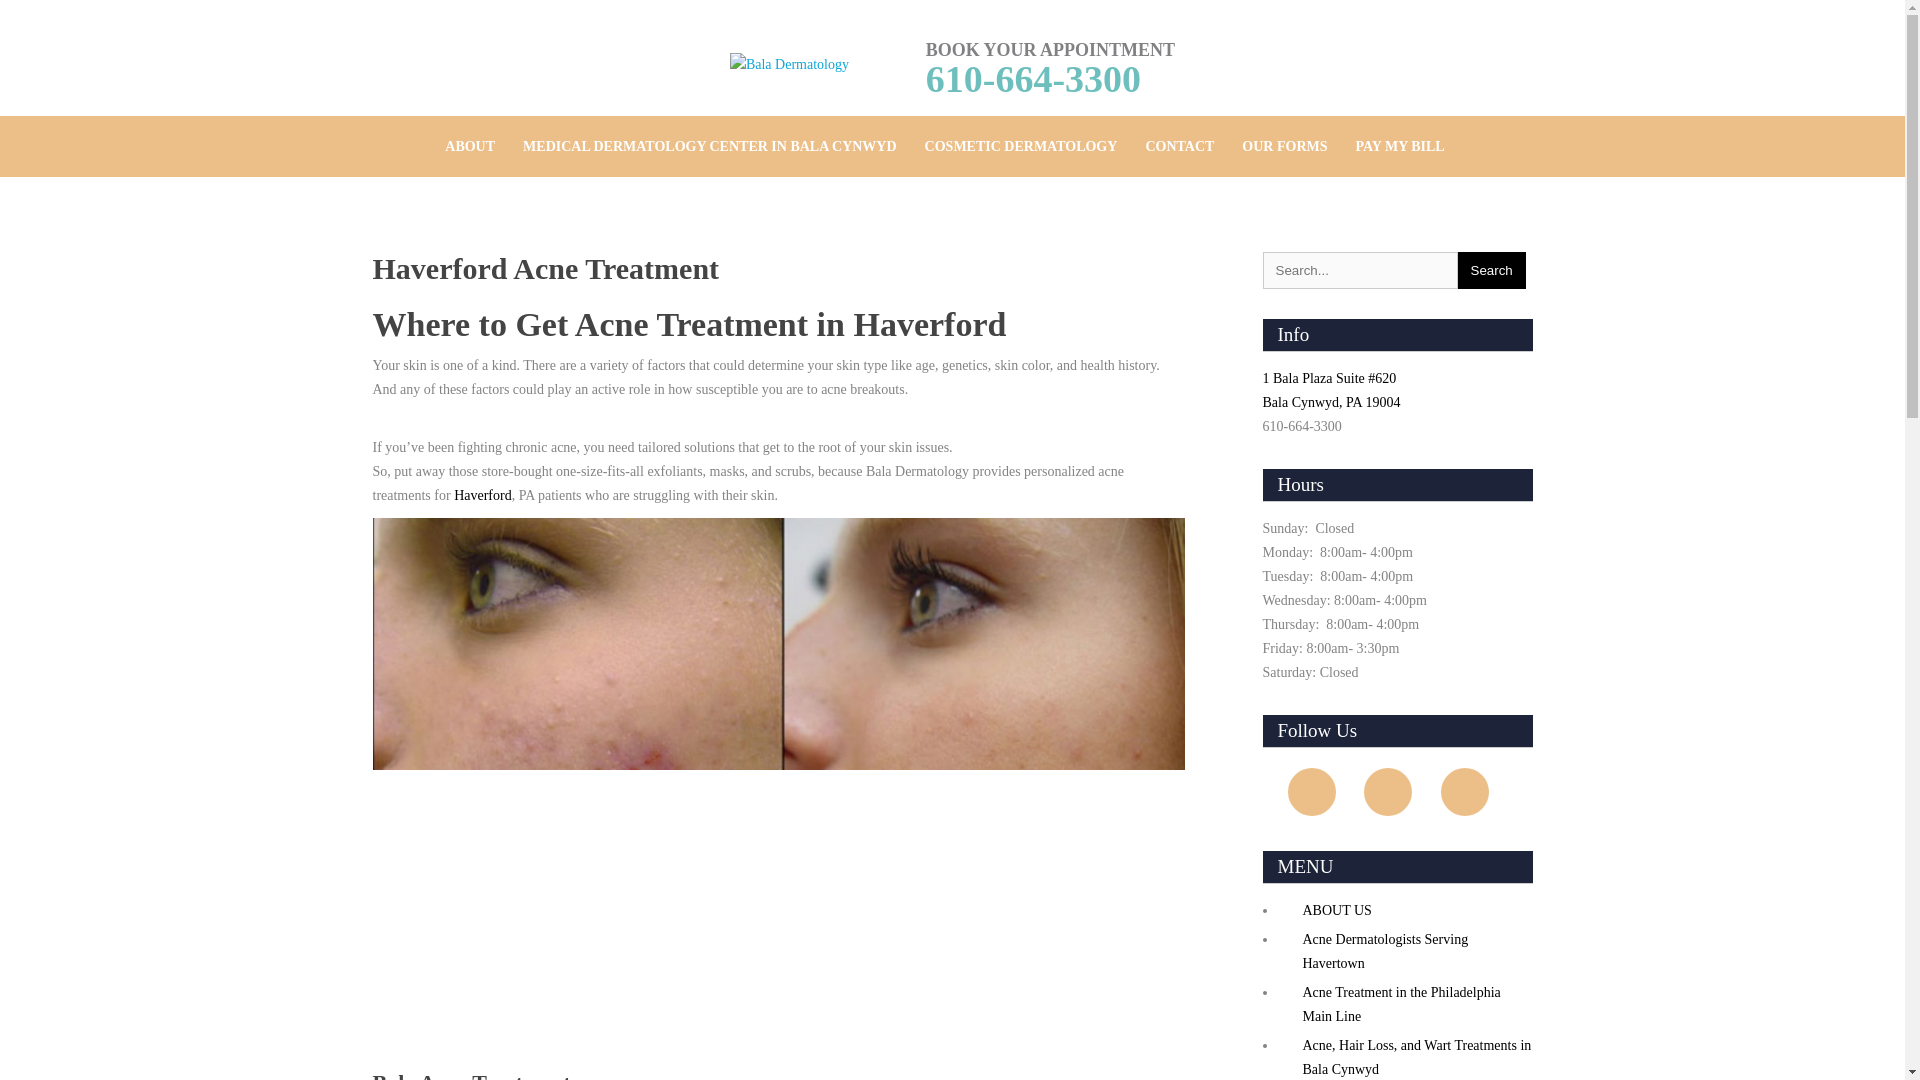 The width and height of the screenshot is (1920, 1080). What do you see at coordinates (1179, 146) in the screenshot?
I see `CONTACT` at bounding box center [1179, 146].